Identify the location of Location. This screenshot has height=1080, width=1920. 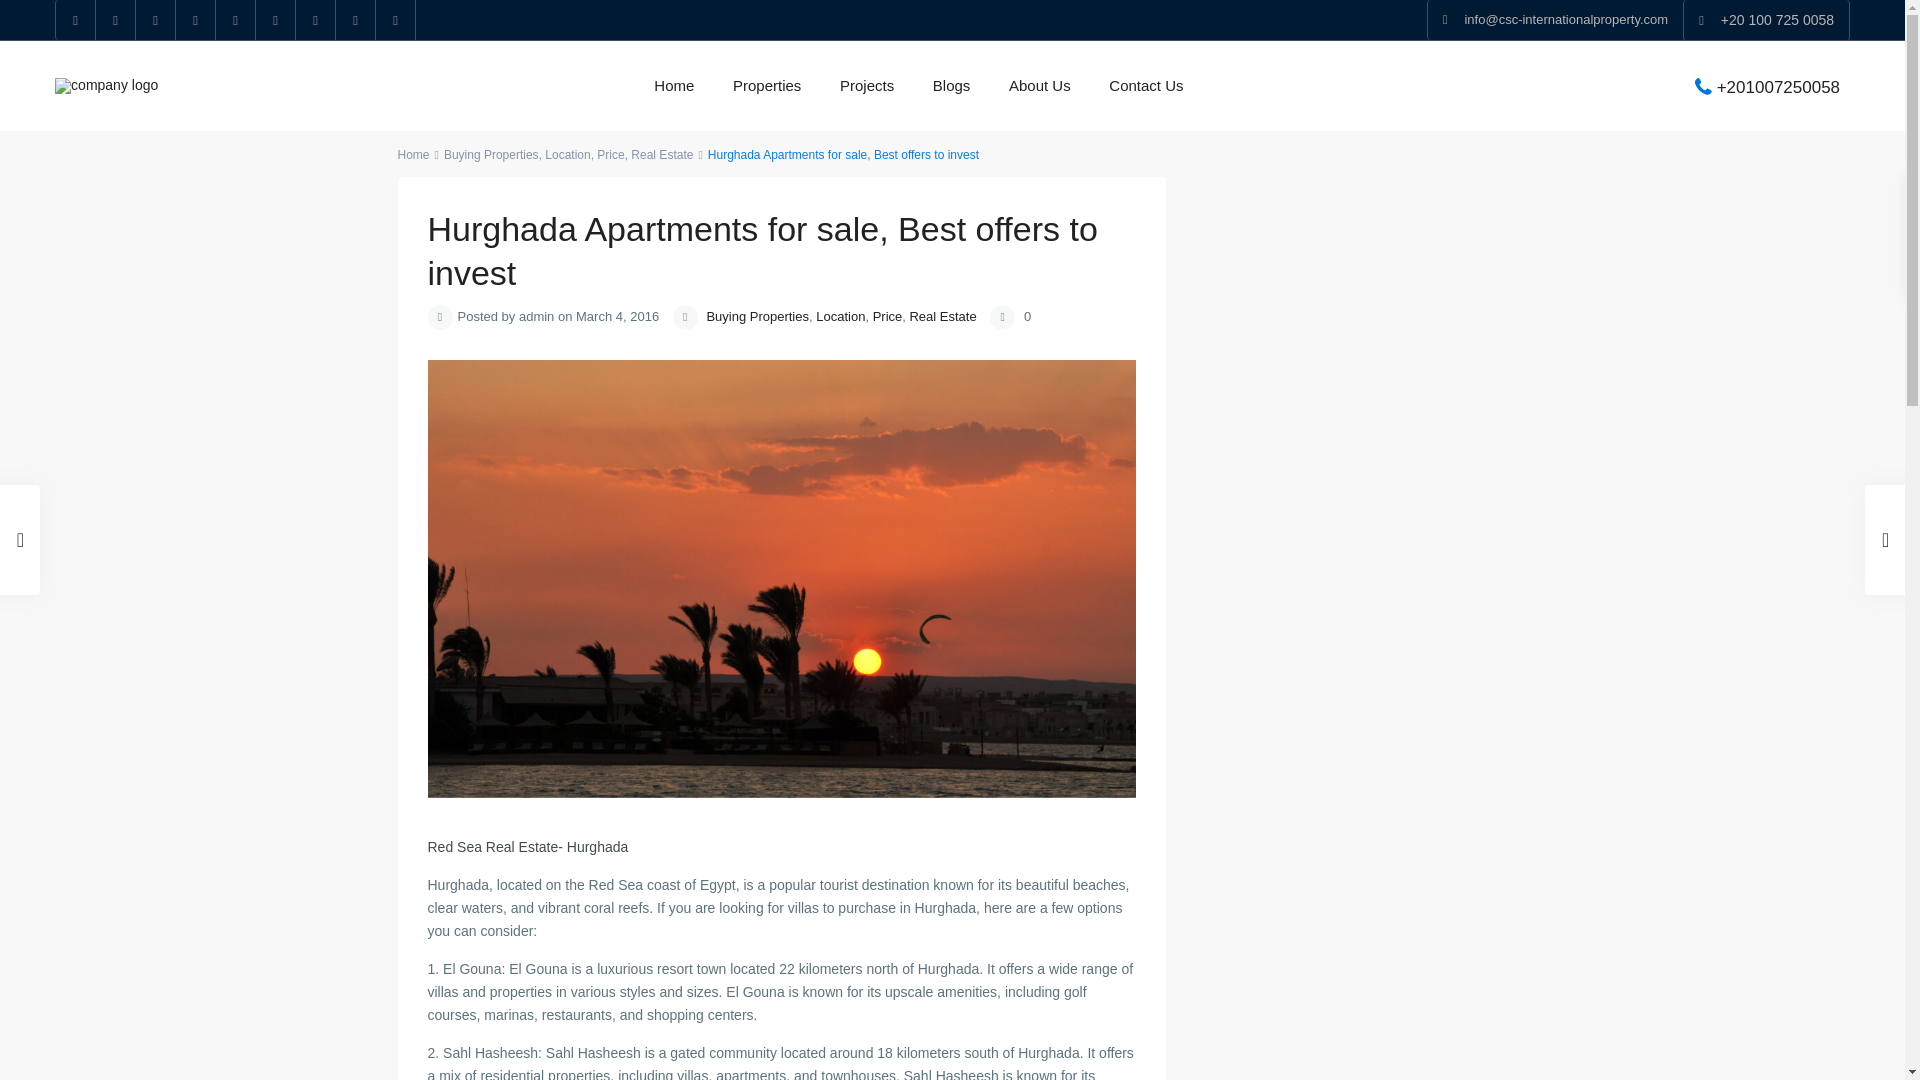
(567, 154).